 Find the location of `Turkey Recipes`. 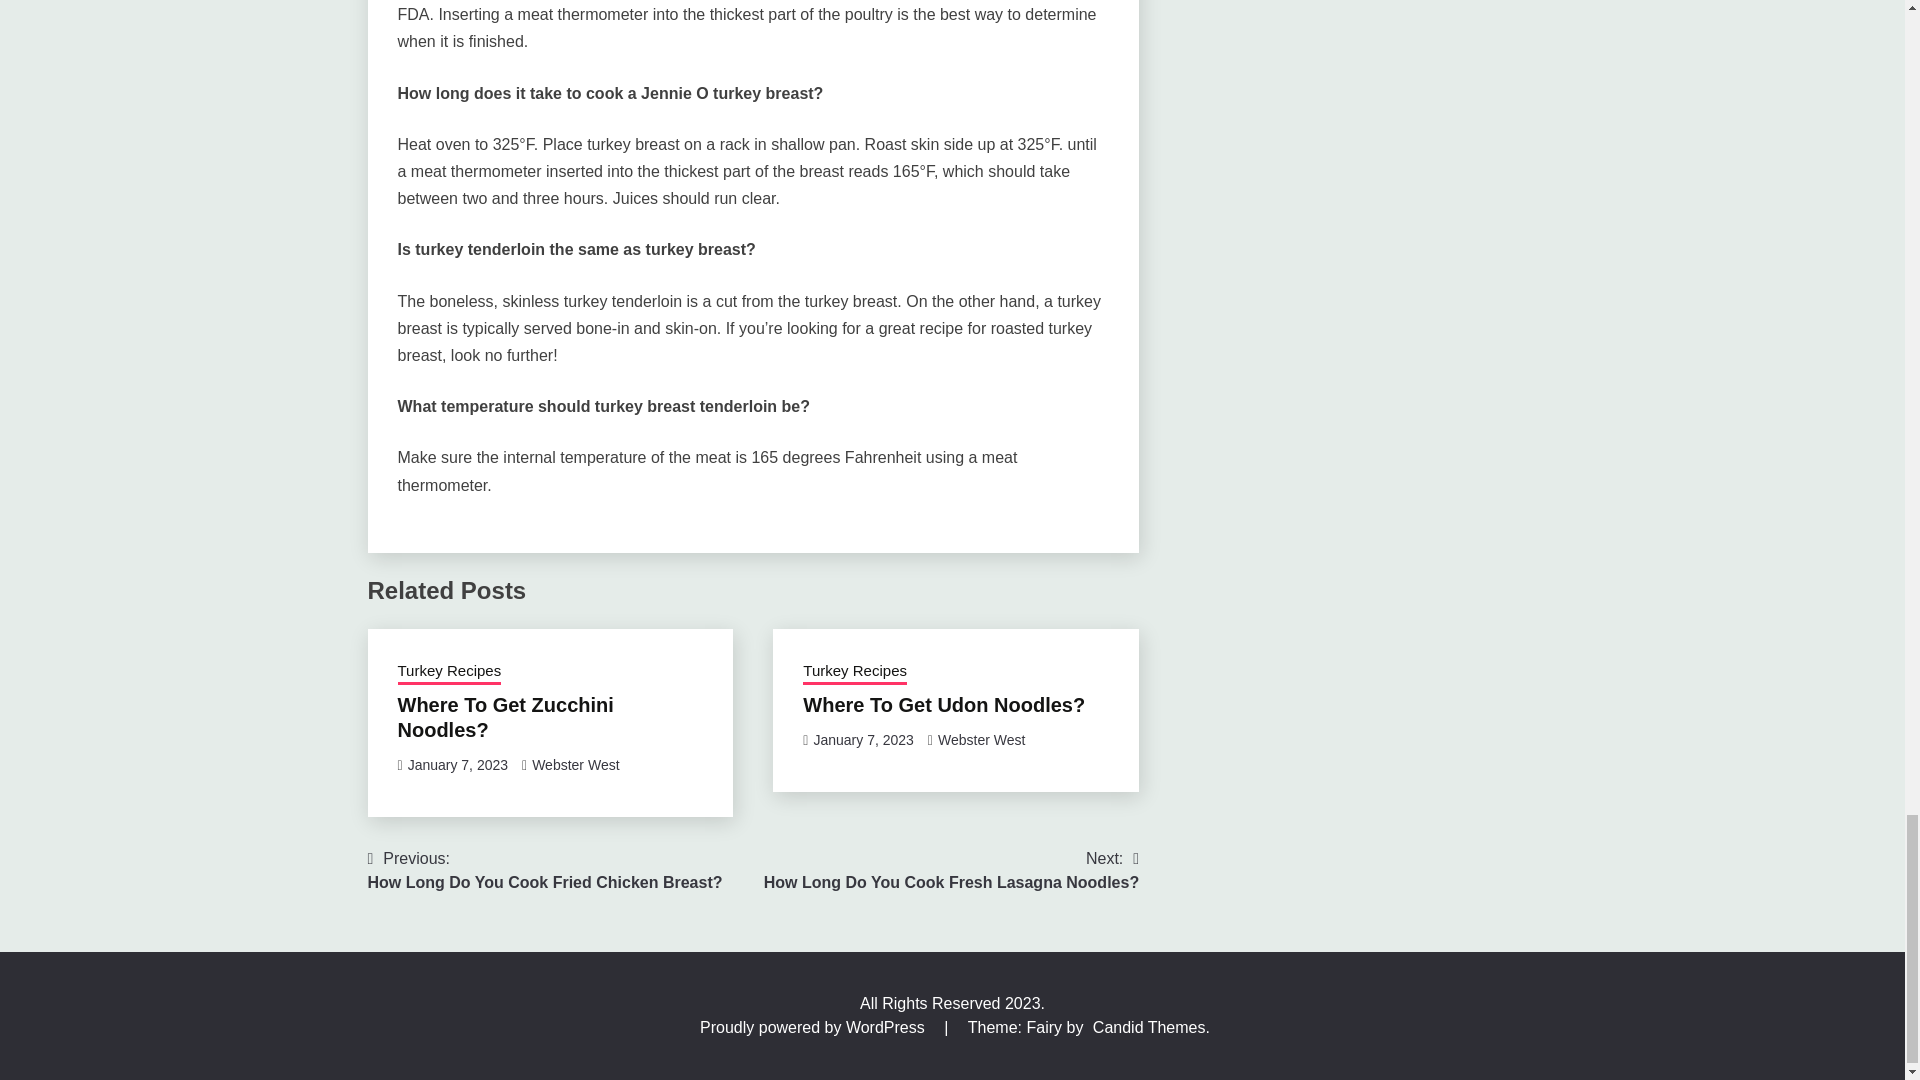

Turkey Recipes is located at coordinates (951, 870).